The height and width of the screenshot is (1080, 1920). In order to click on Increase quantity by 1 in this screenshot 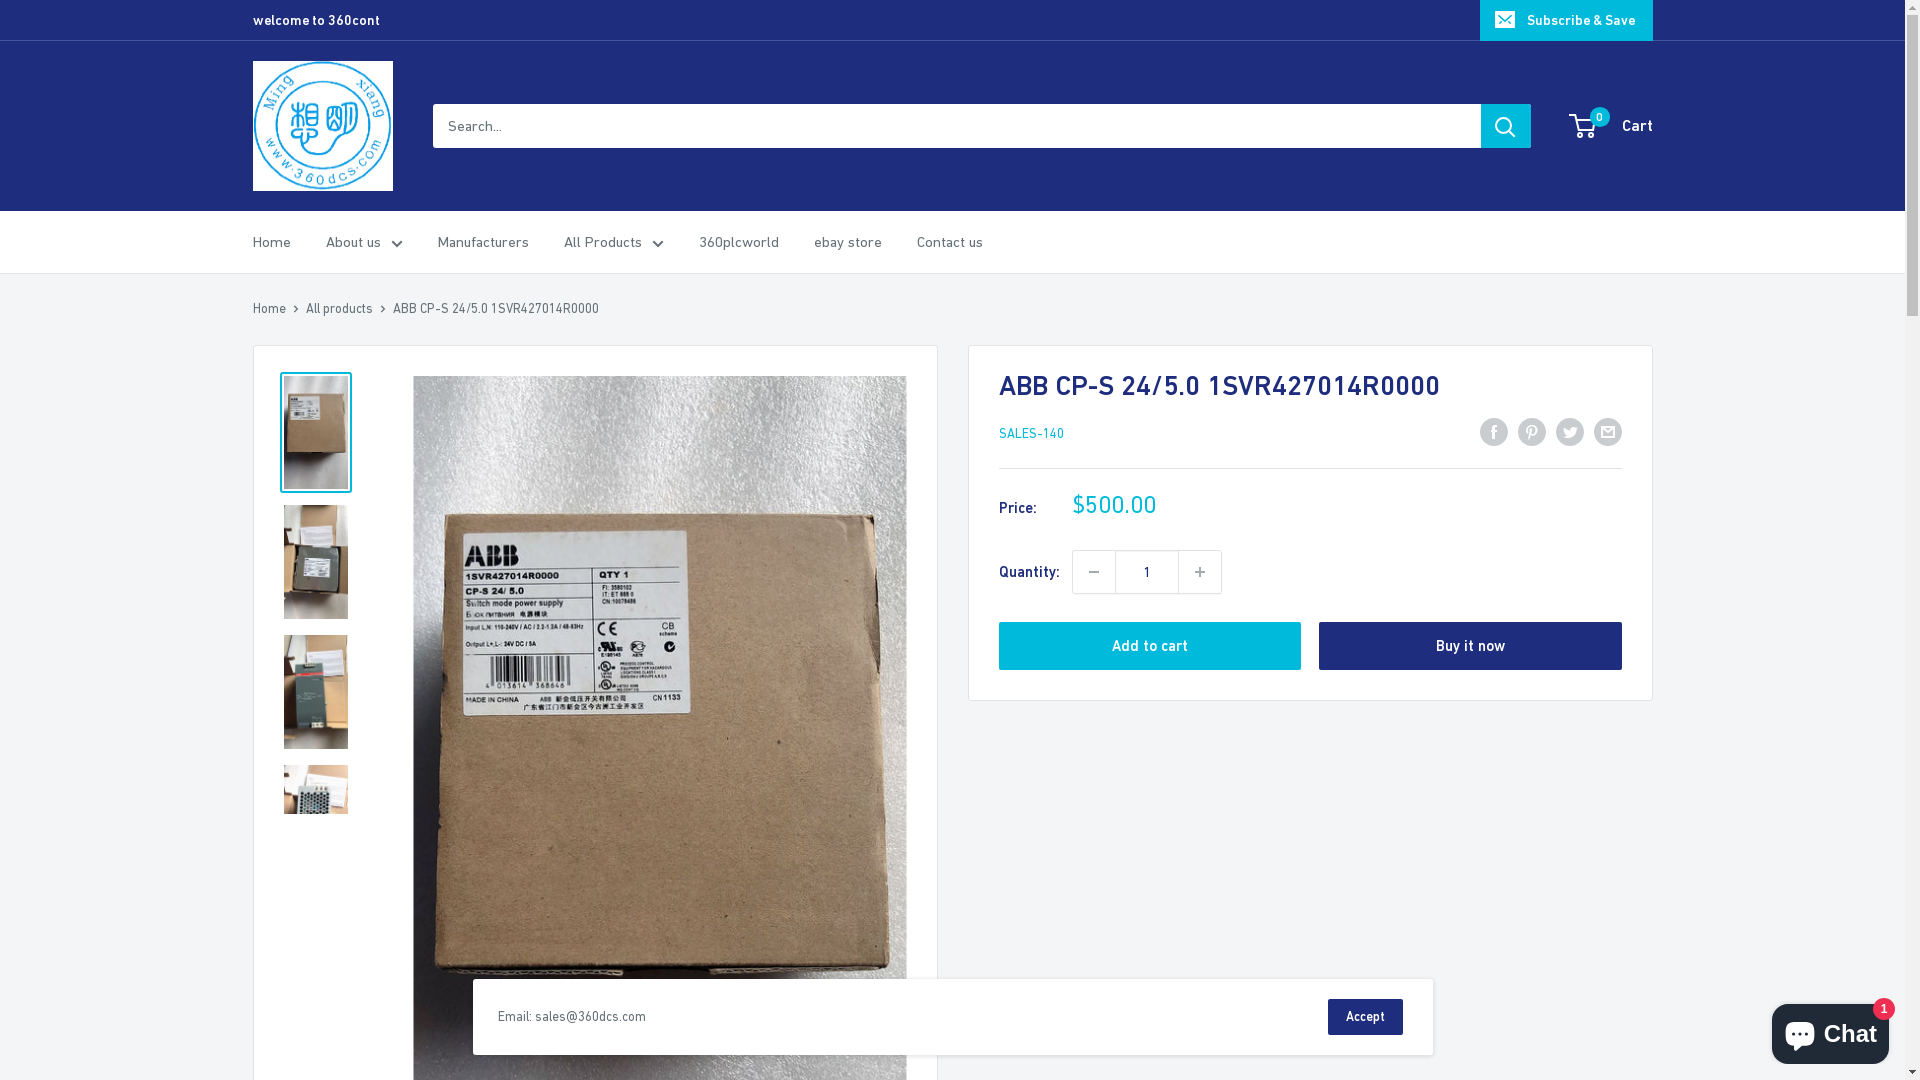, I will do `click(1199, 572)`.